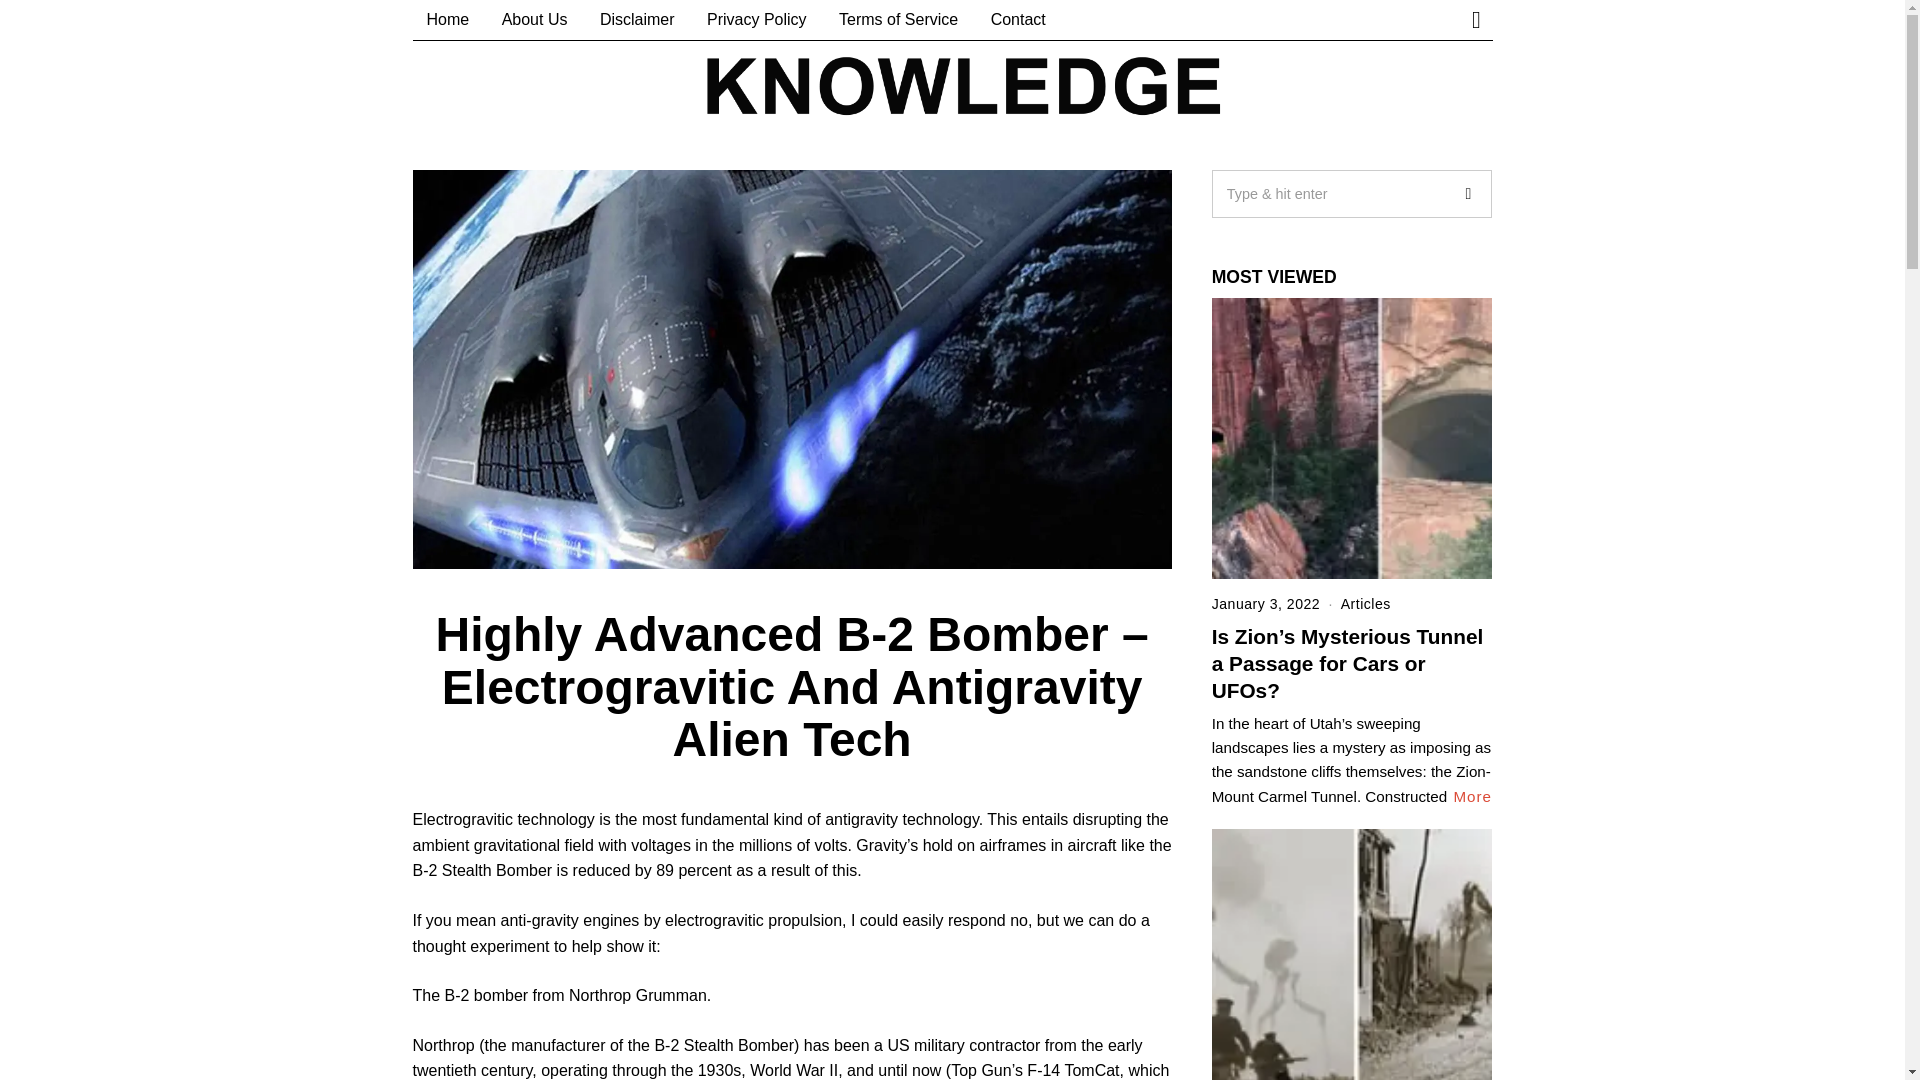  I want to click on Contact, so click(1018, 20).